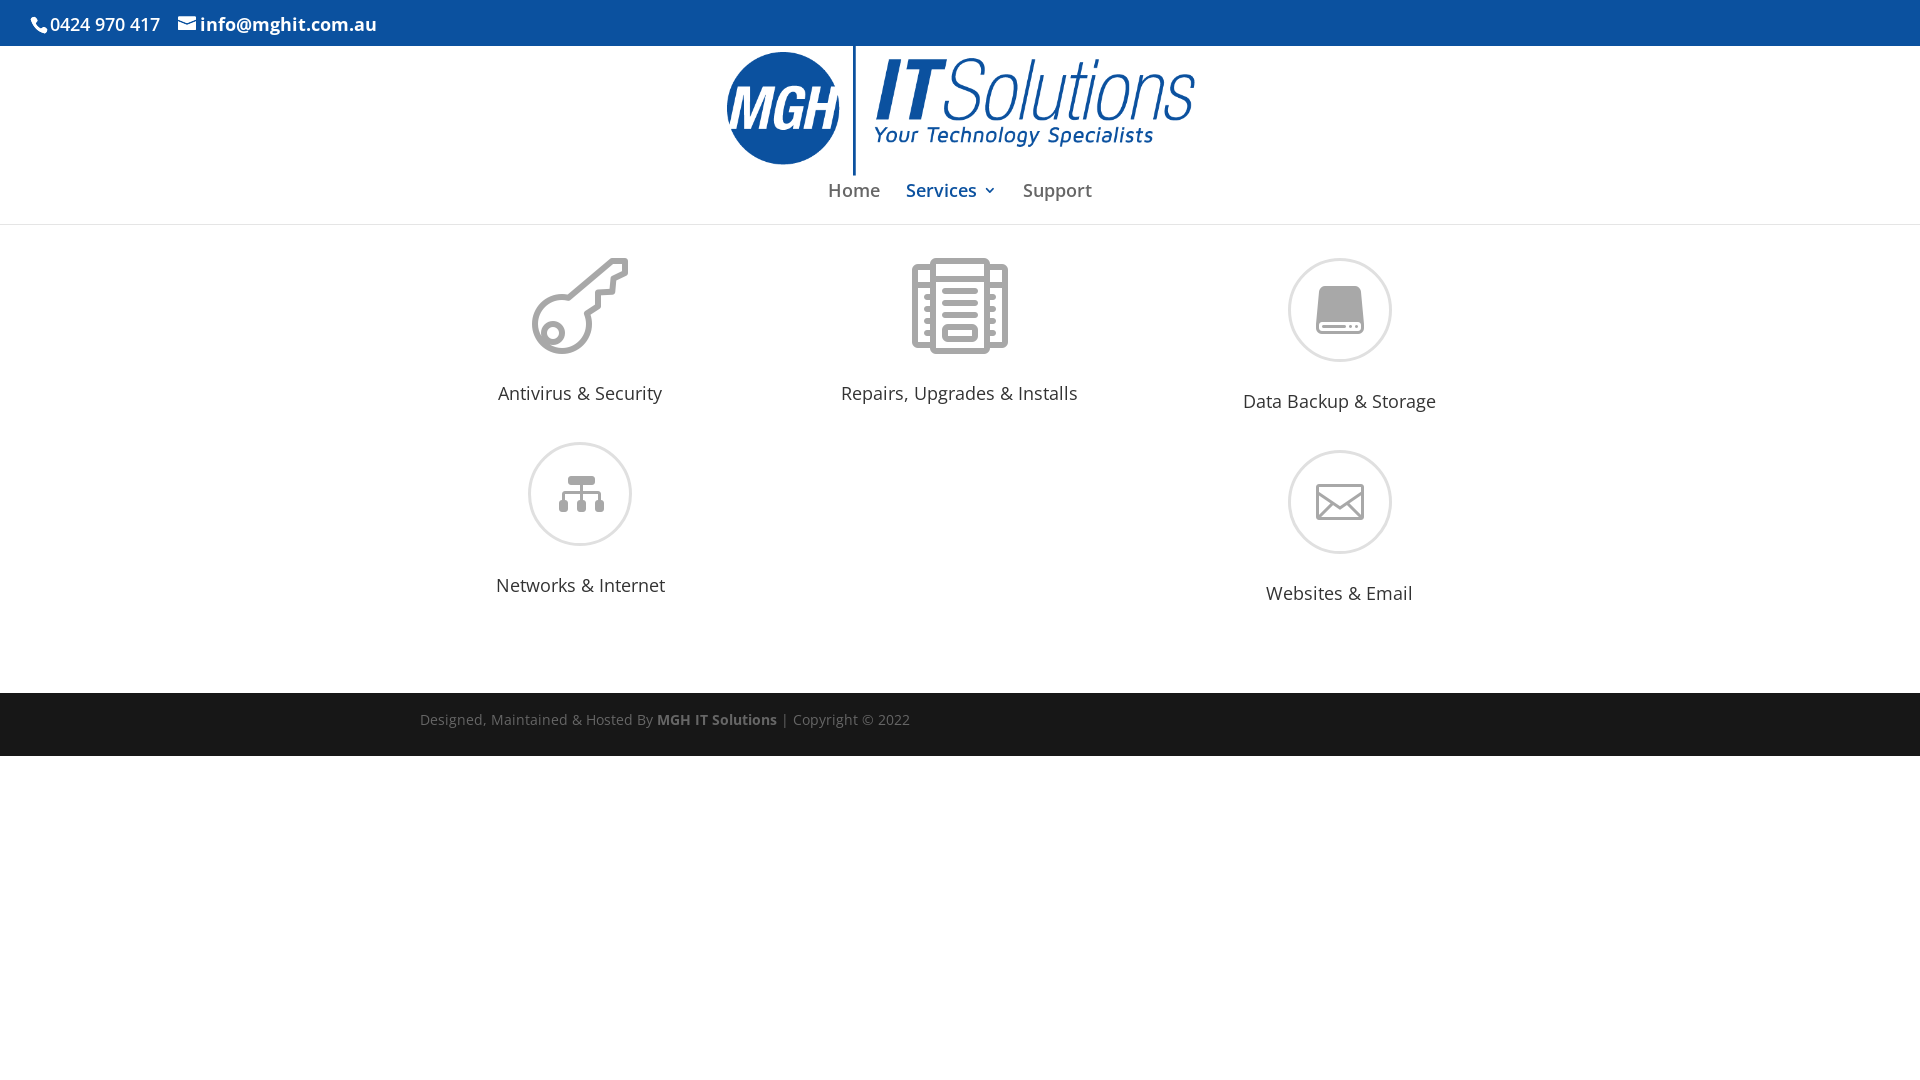  Describe the element at coordinates (278, 24) in the screenshot. I see `info@mghit.com.au` at that location.